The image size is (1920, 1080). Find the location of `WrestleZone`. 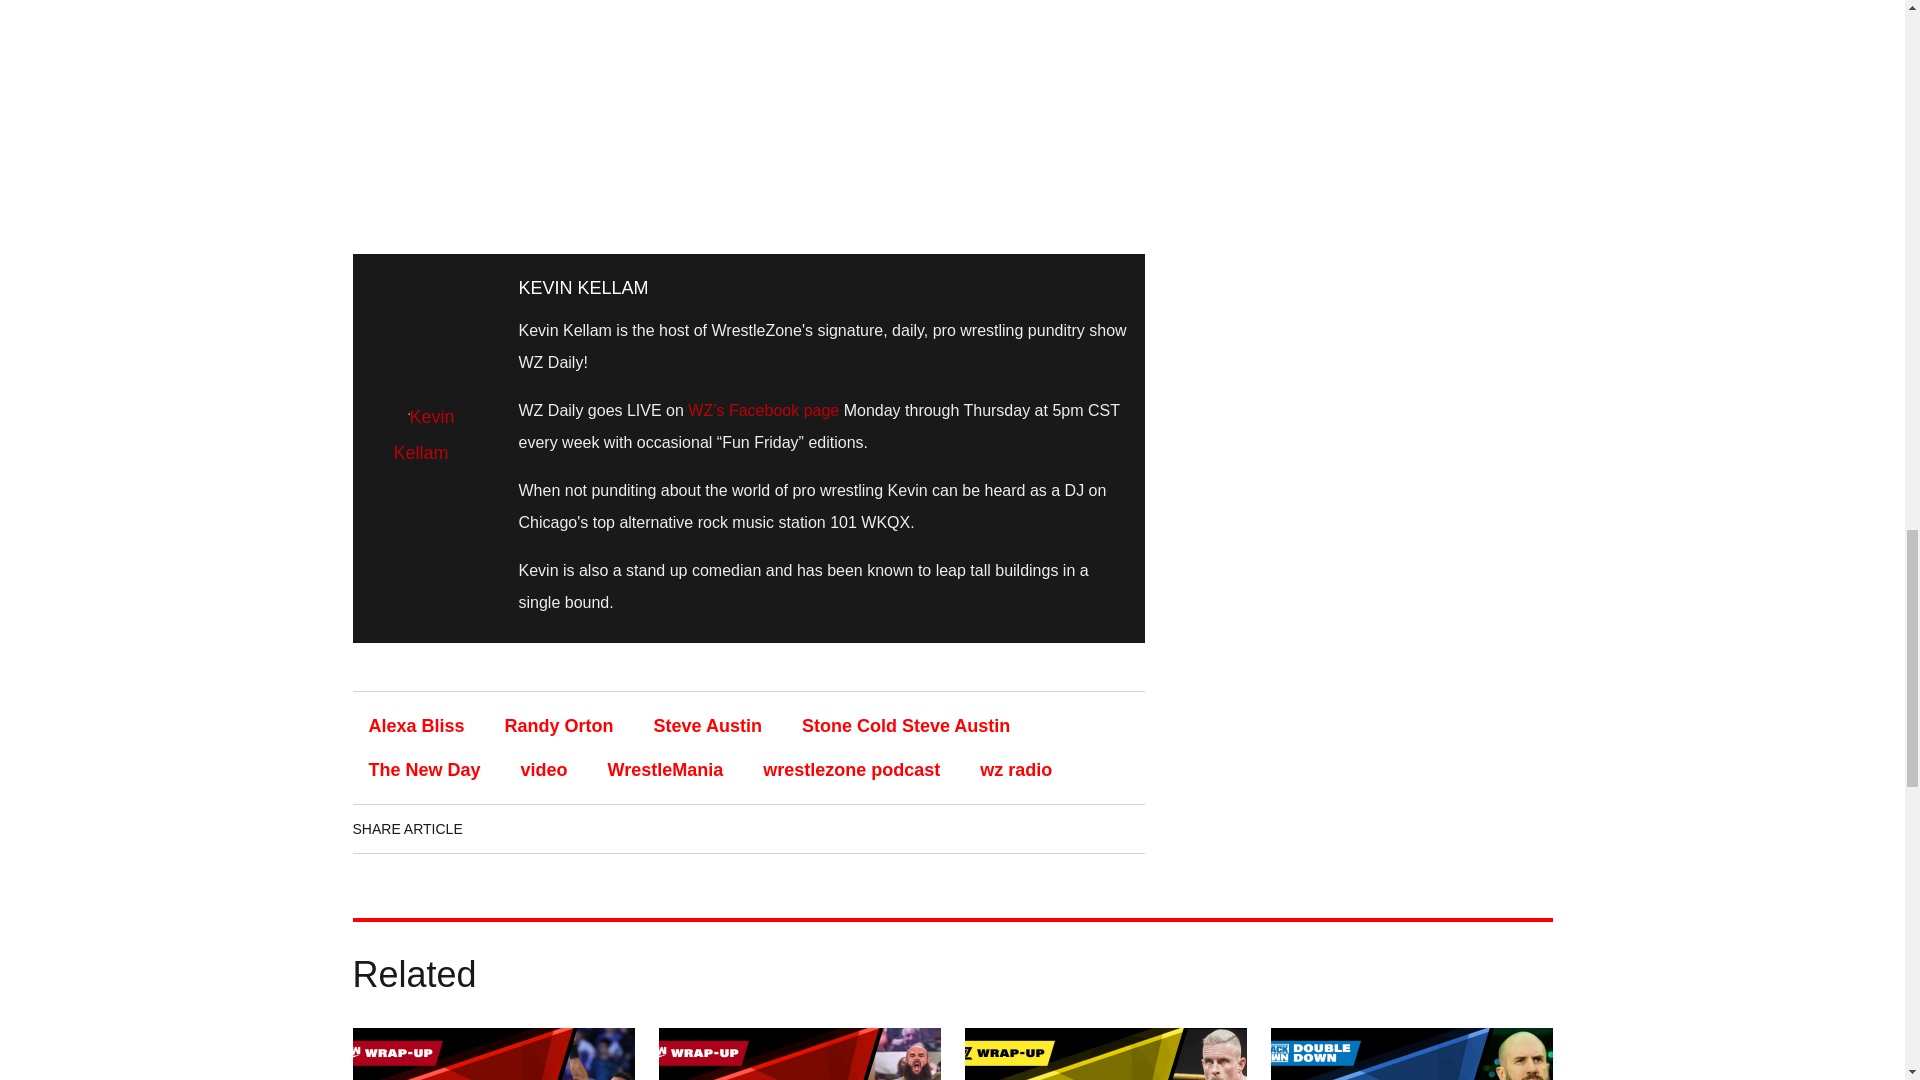

WrestleZone is located at coordinates (748, 112).